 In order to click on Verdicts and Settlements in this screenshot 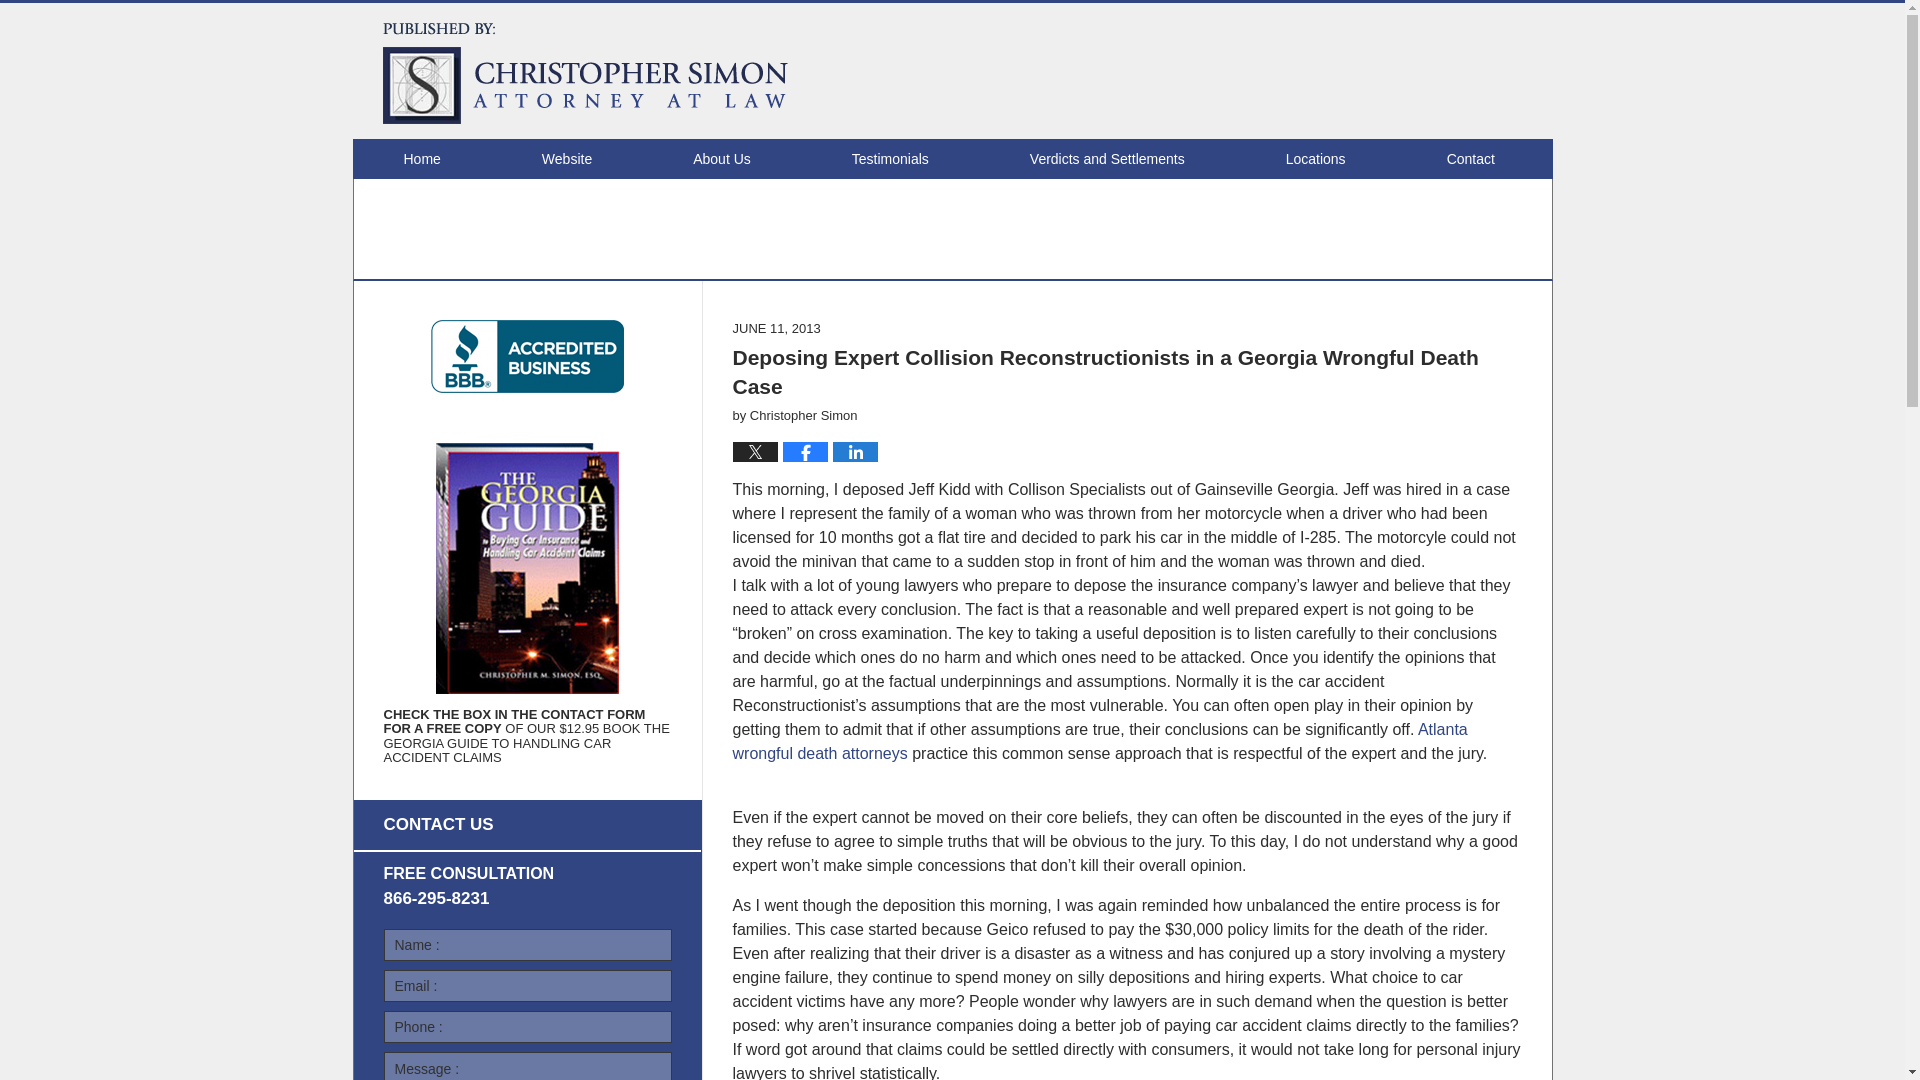, I will do `click(1106, 159)`.